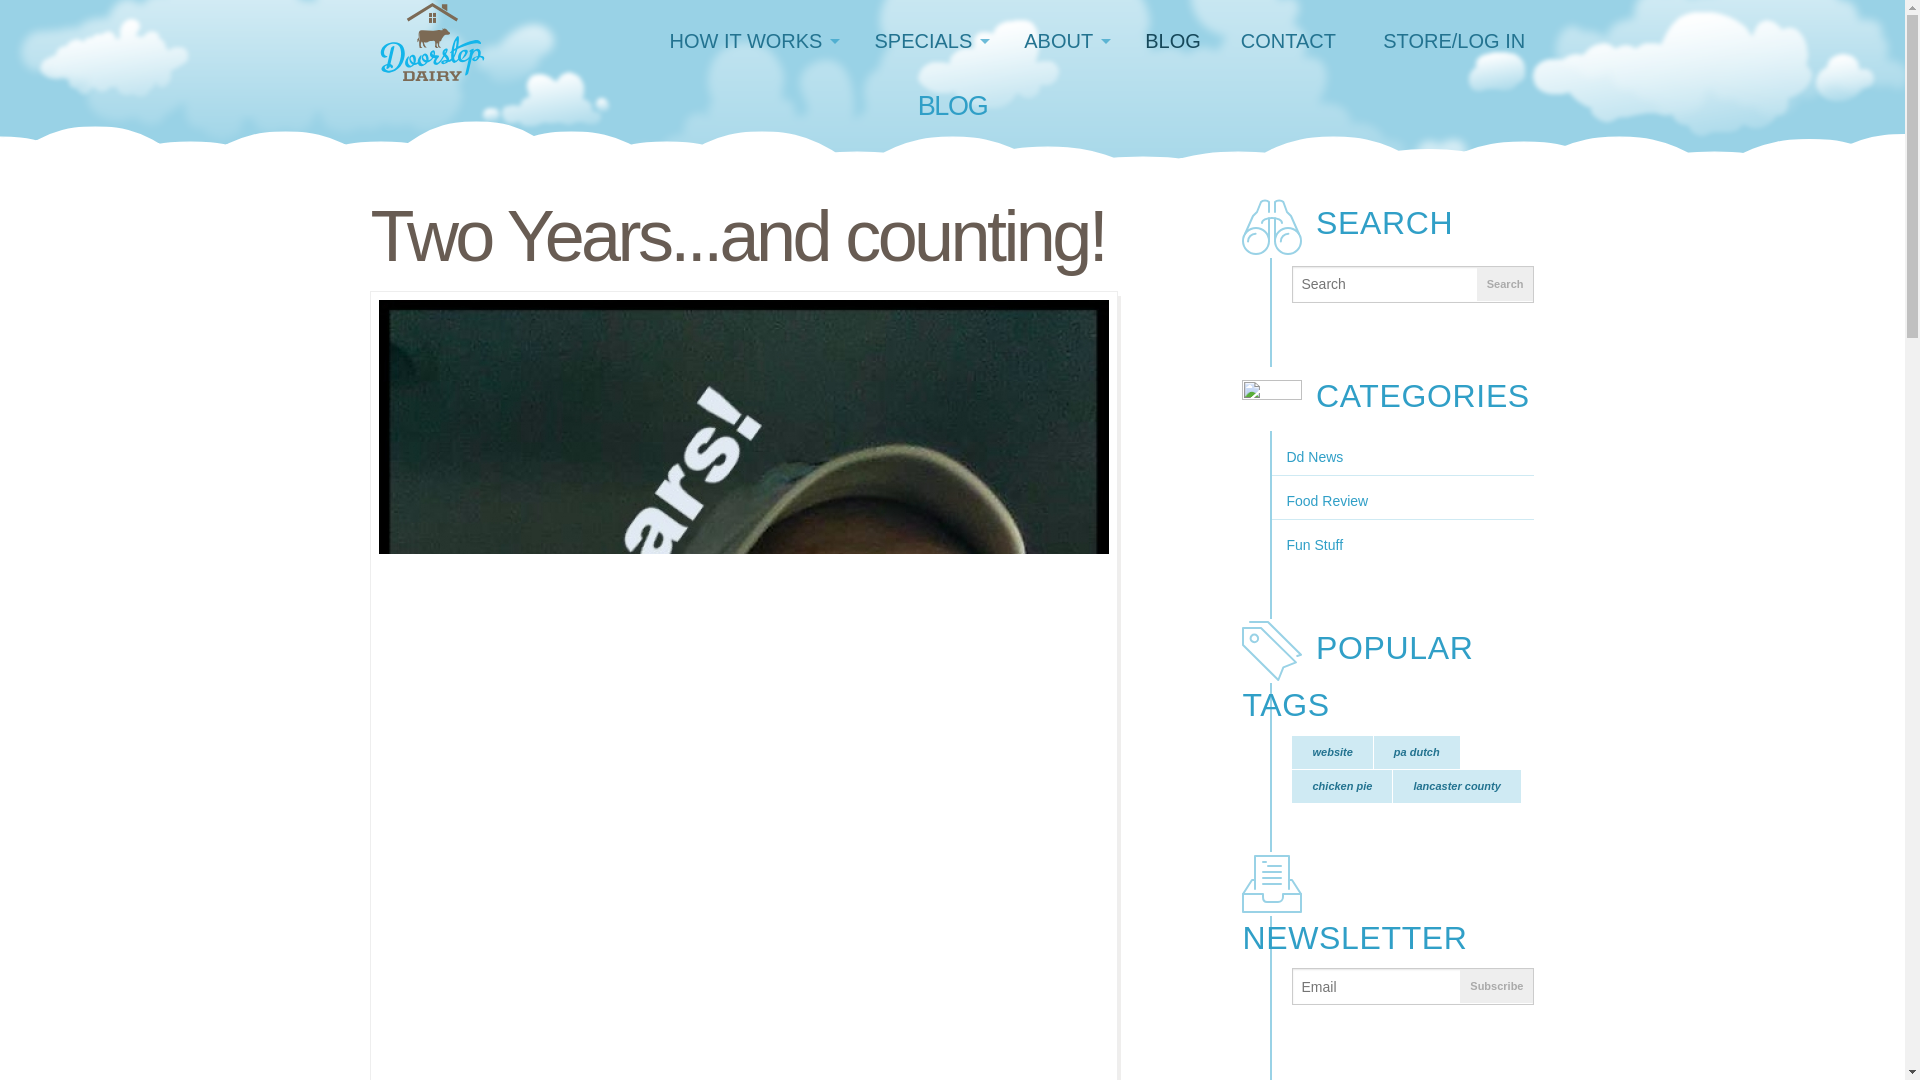 This screenshot has height=1080, width=1920. What do you see at coordinates (1402, 544) in the screenshot?
I see `Fun Stuff` at bounding box center [1402, 544].